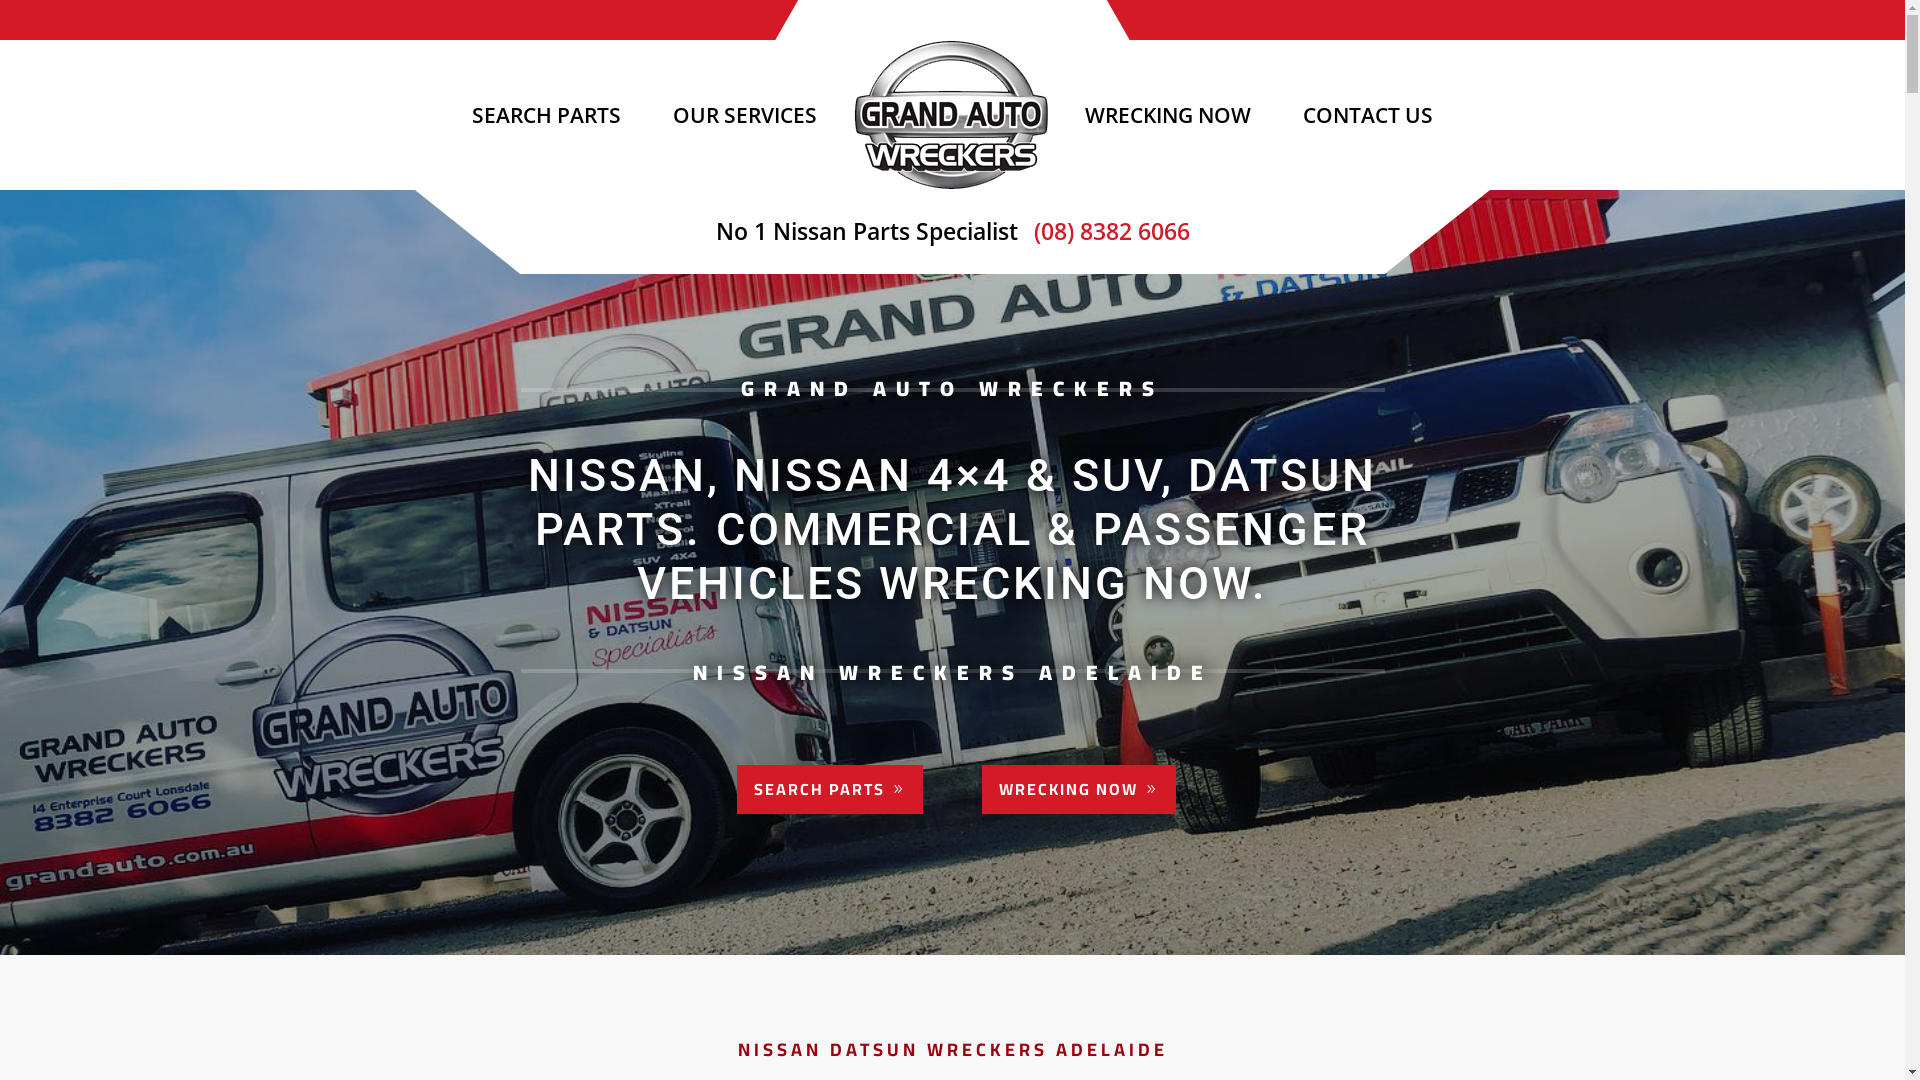 The height and width of the screenshot is (1080, 1920). Describe the element at coordinates (830, 790) in the screenshot. I see `SEARCH PARTS` at that location.